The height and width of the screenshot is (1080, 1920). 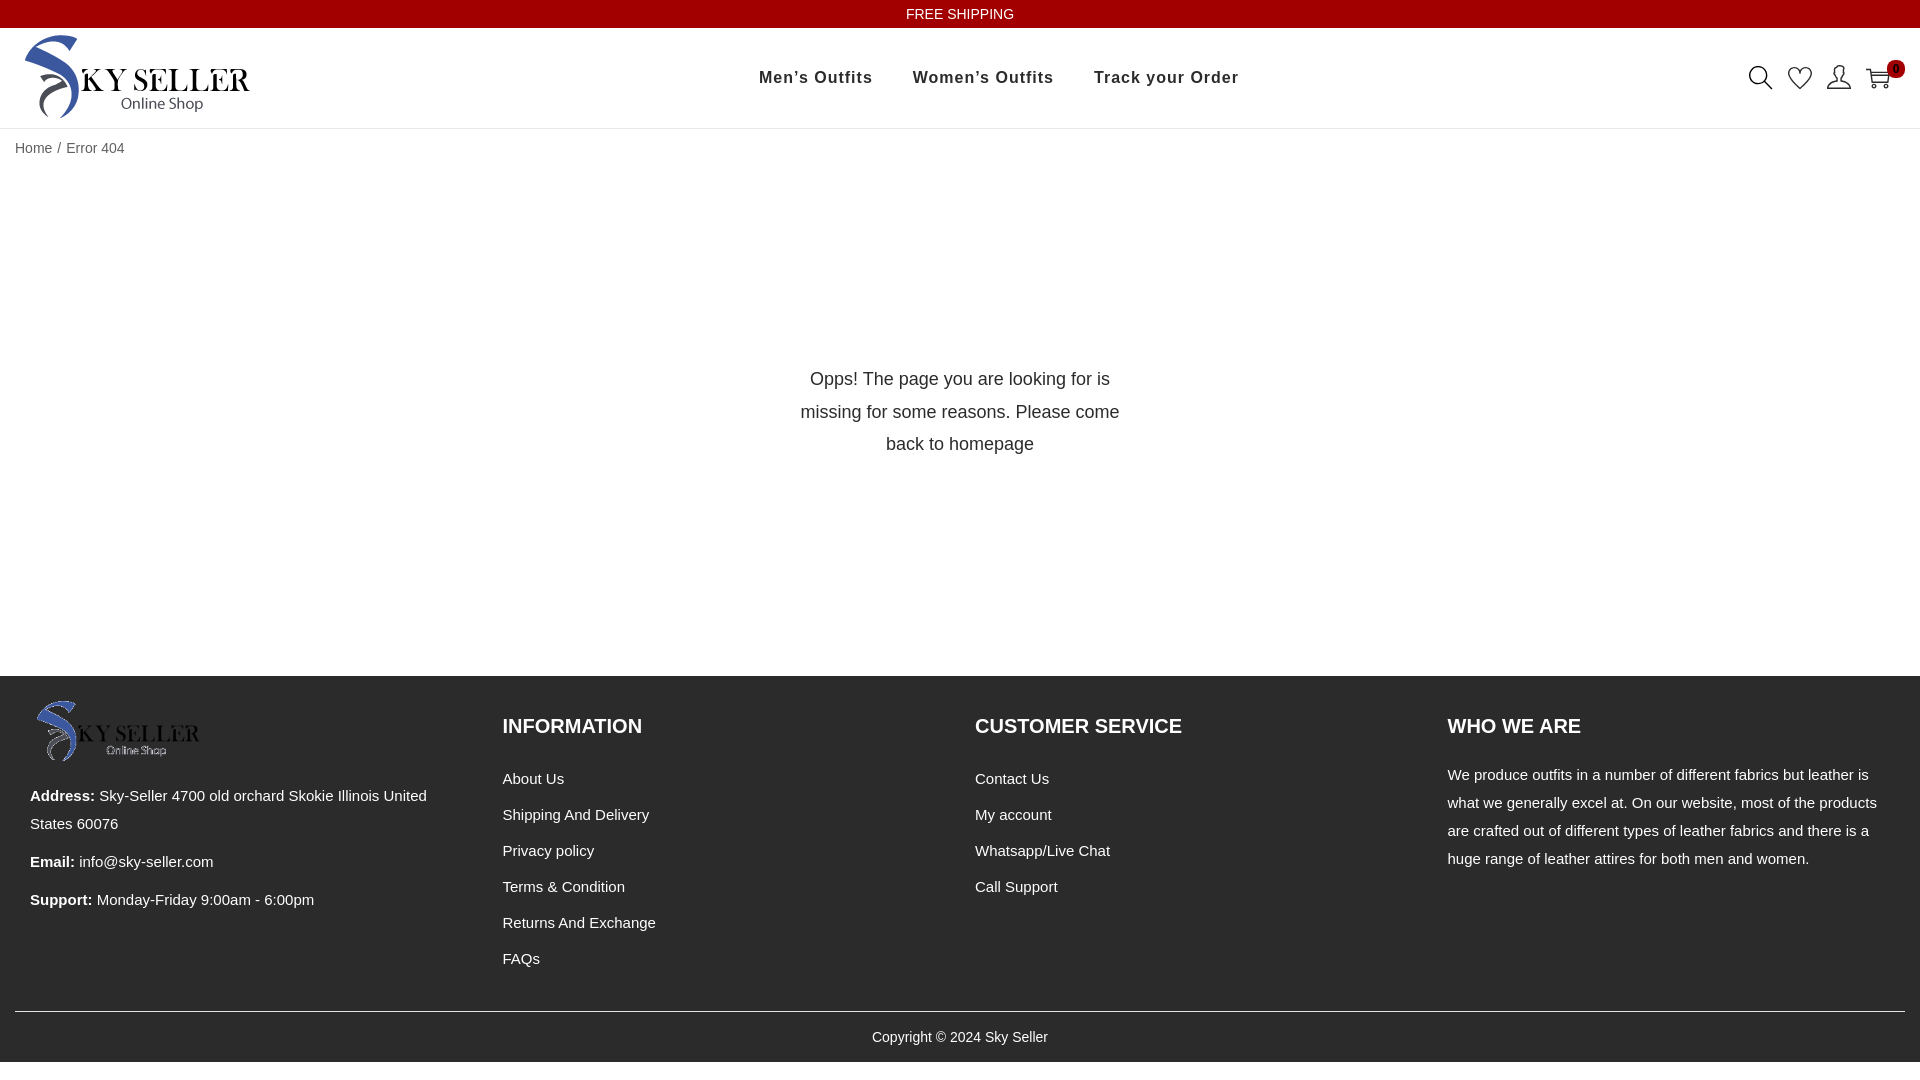 I want to click on Returns And Exchange, so click(x=578, y=922).